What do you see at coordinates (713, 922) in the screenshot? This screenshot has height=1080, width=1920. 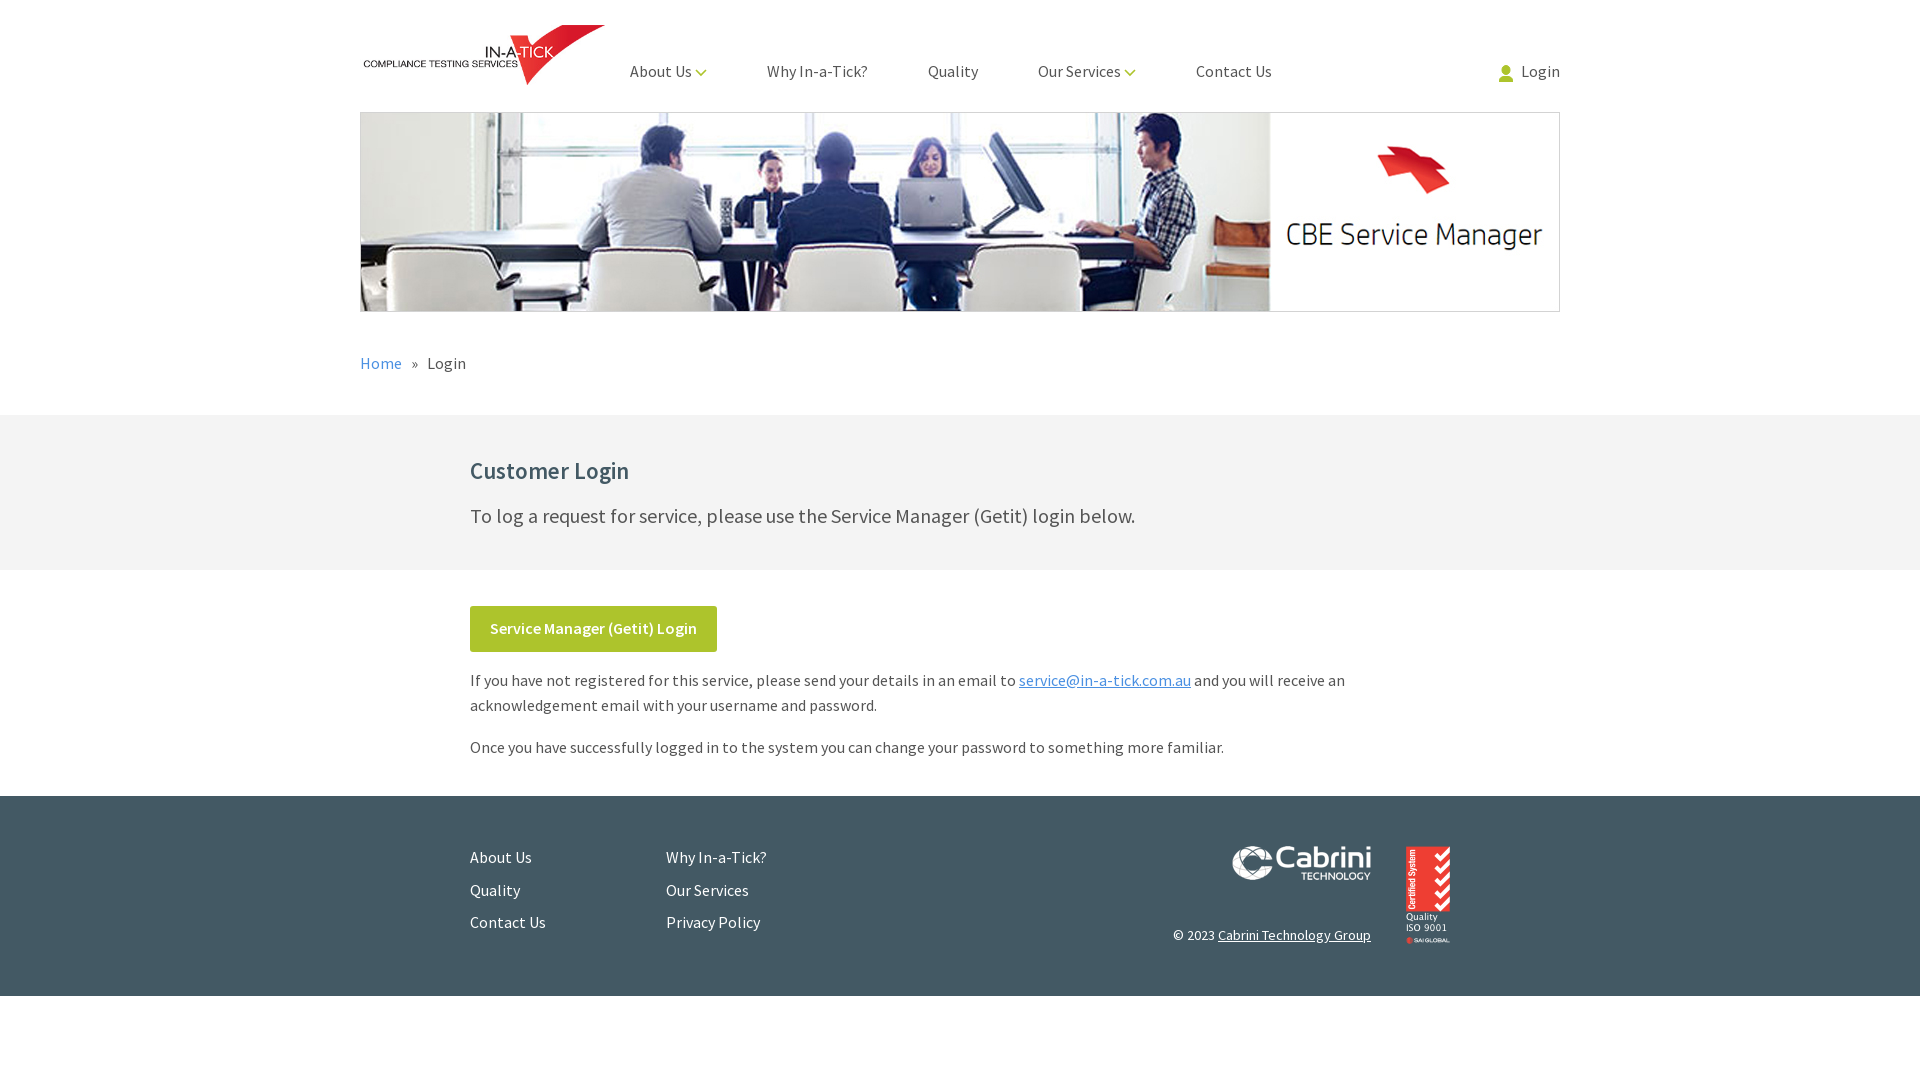 I see `Privacy Policy` at bounding box center [713, 922].